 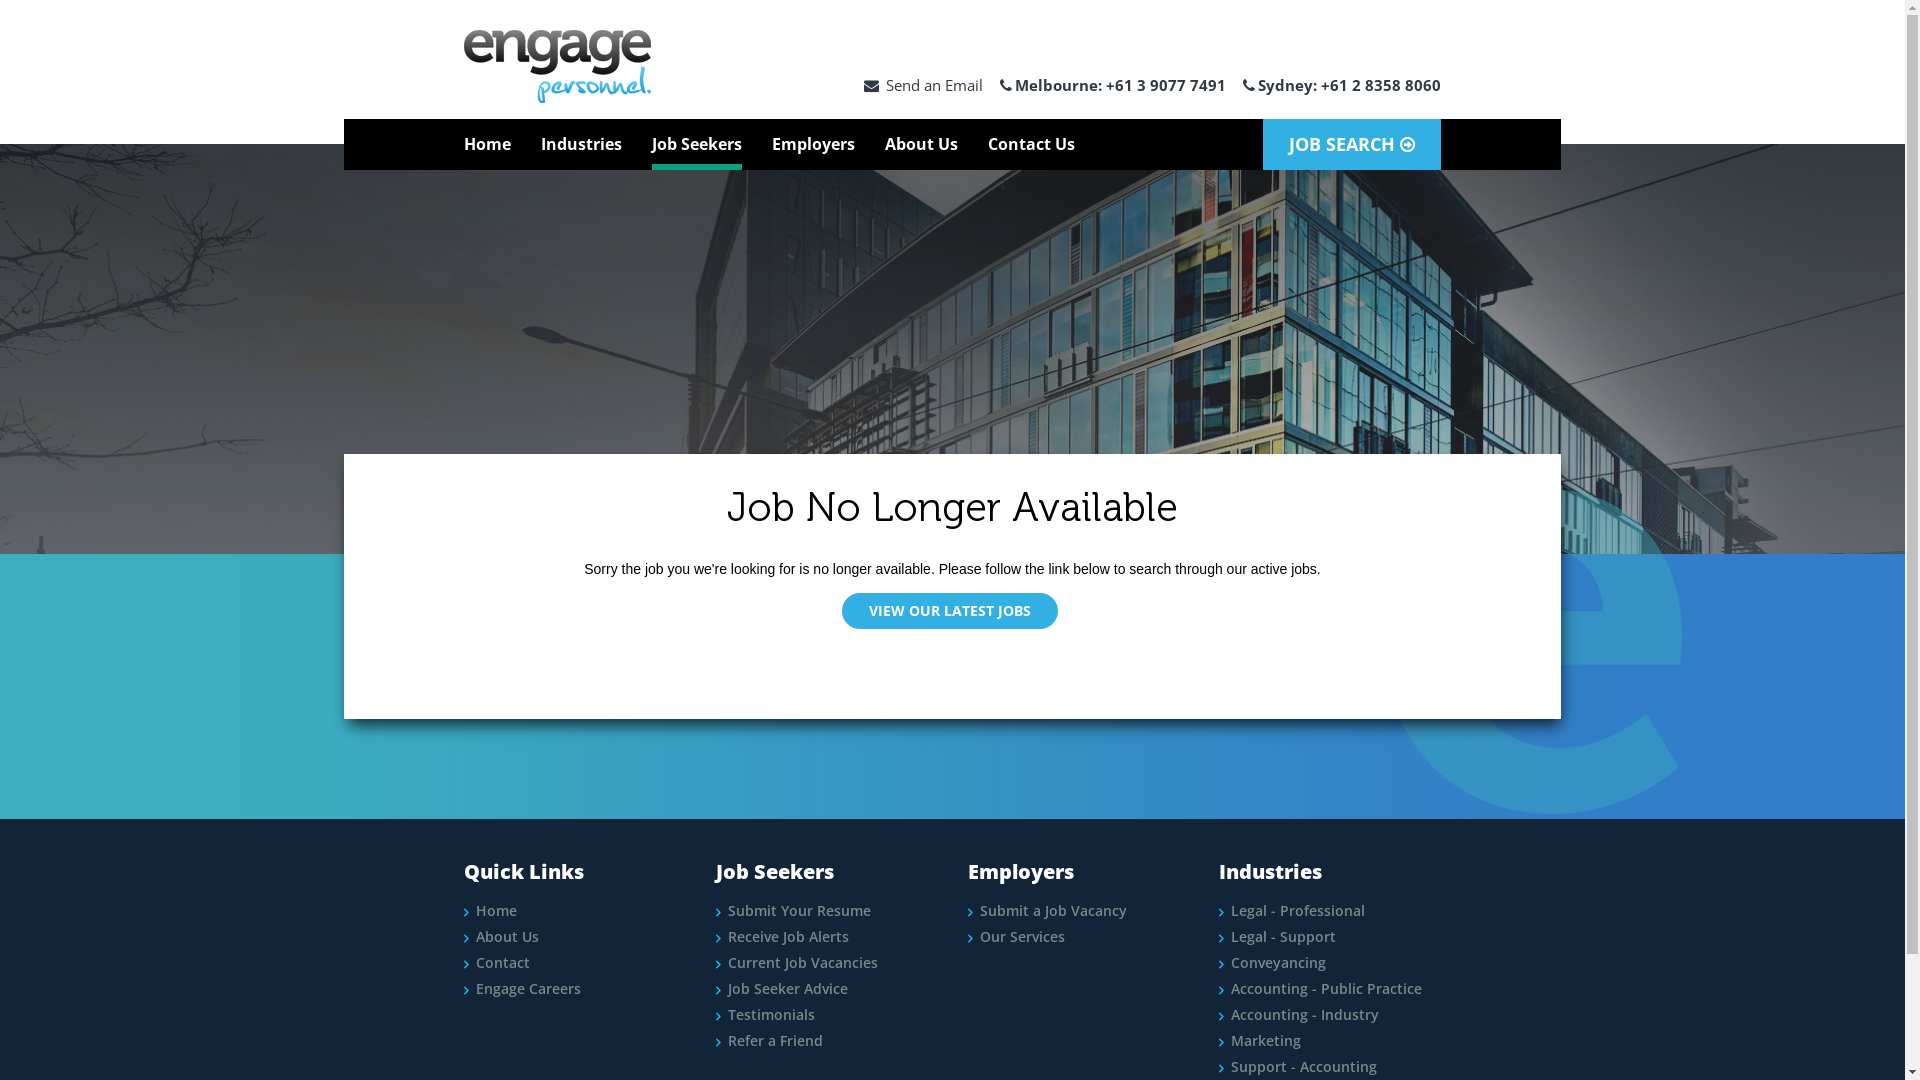 I want to click on Conveyancing, so click(x=1272, y=963).